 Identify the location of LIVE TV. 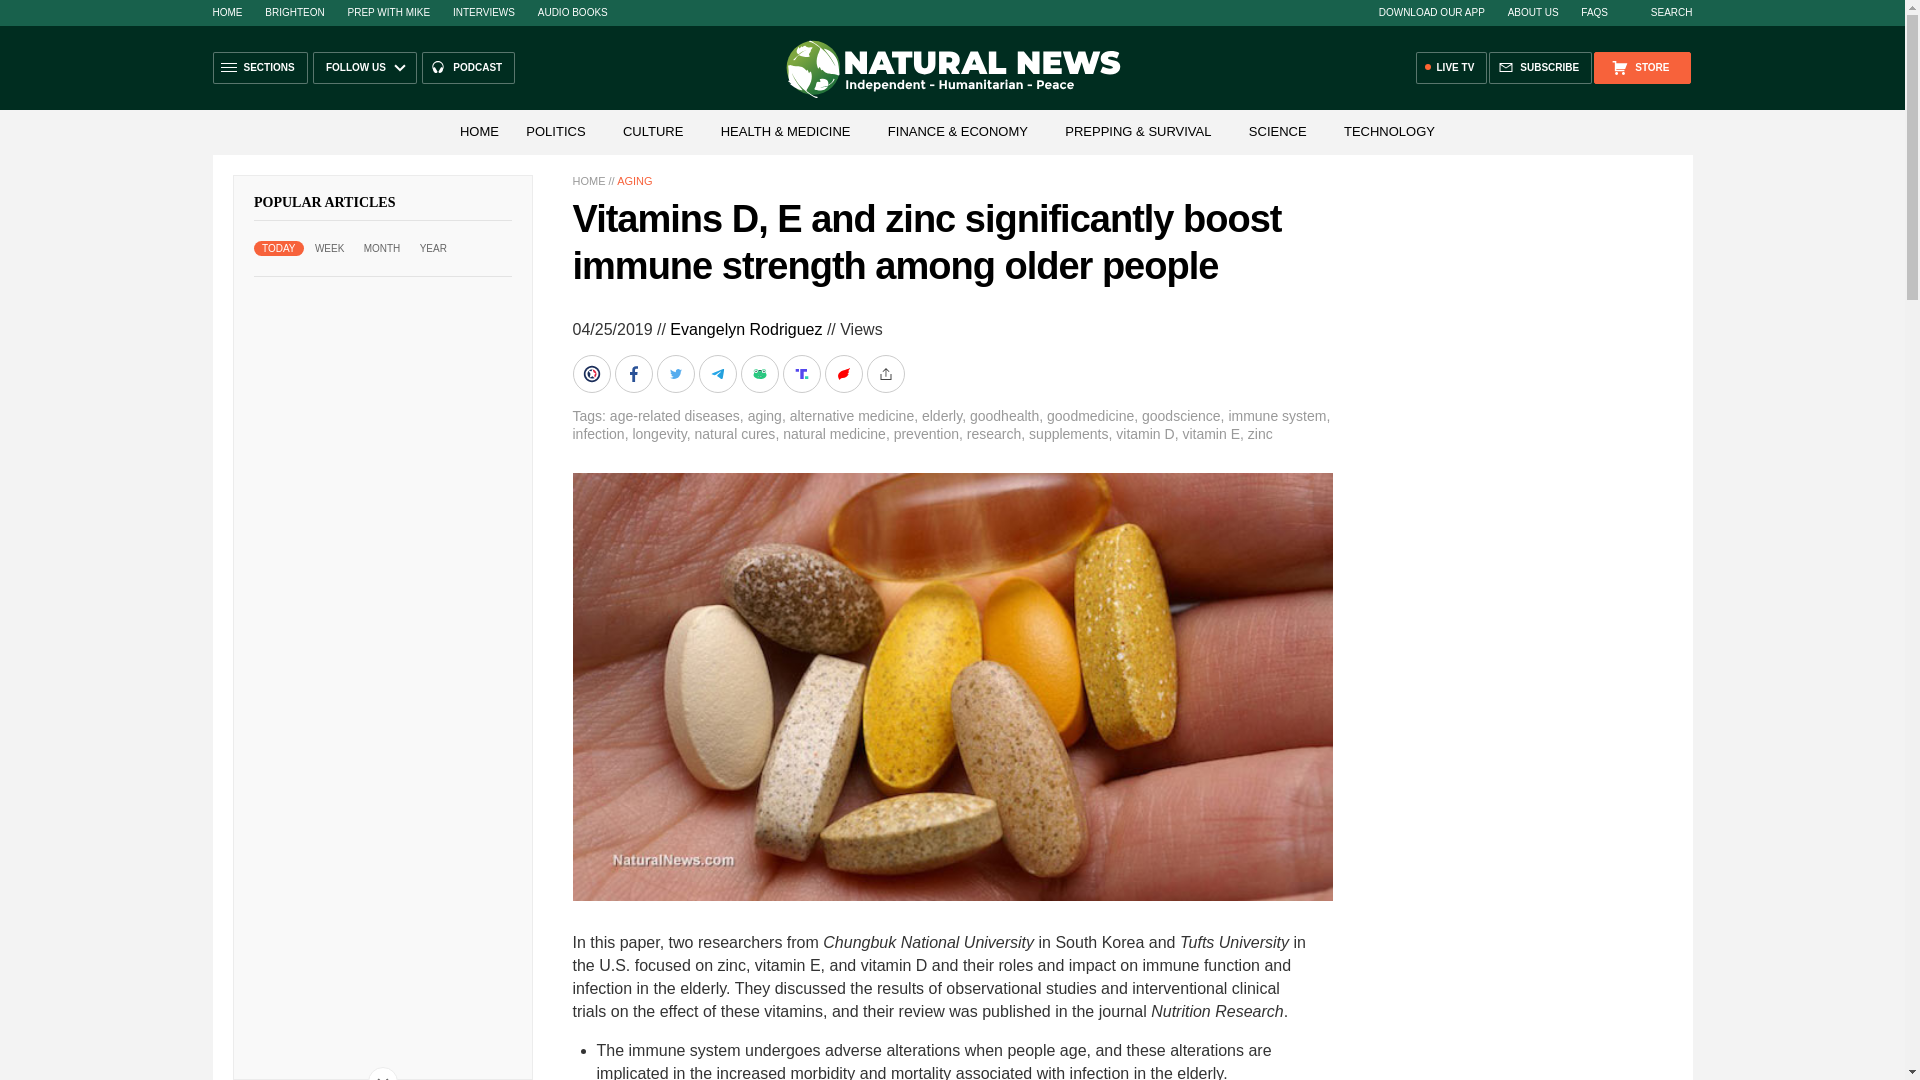
(1452, 68).